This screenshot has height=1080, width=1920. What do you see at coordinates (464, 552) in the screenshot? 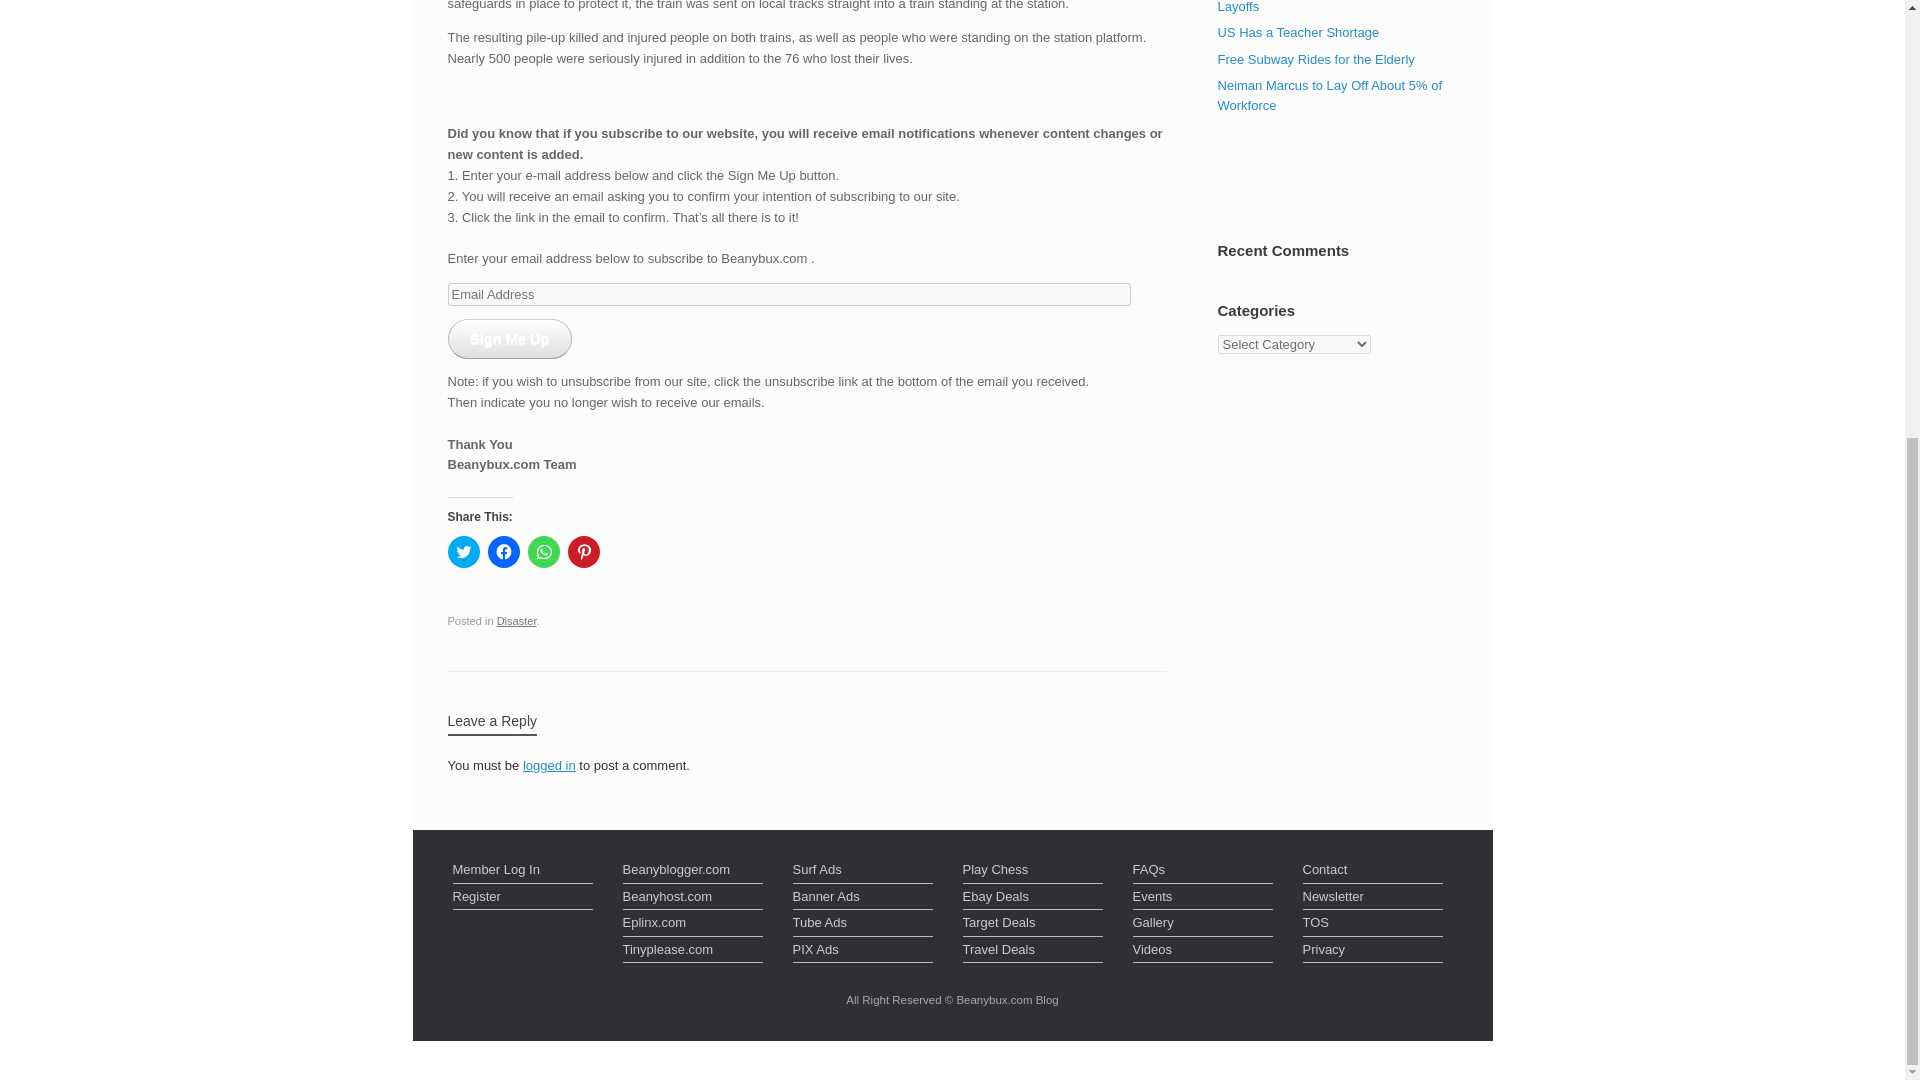
I see `Click to share on Twitter` at bounding box center [464, 552].